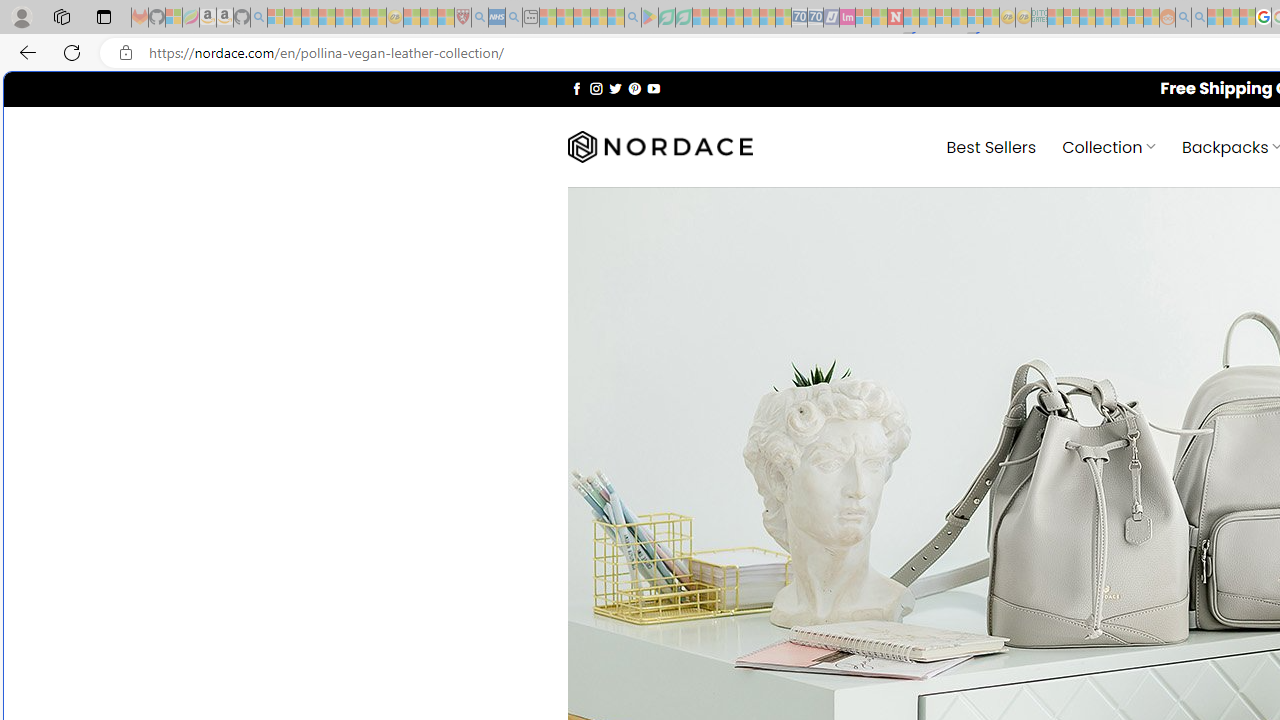 Image resolution: width=1280 pixels, height=720 pixels. Describe the element at coordinates (1120, 18) in the screenshot. I see `Kinda Frugal - MSN - Sleeping` at that location.